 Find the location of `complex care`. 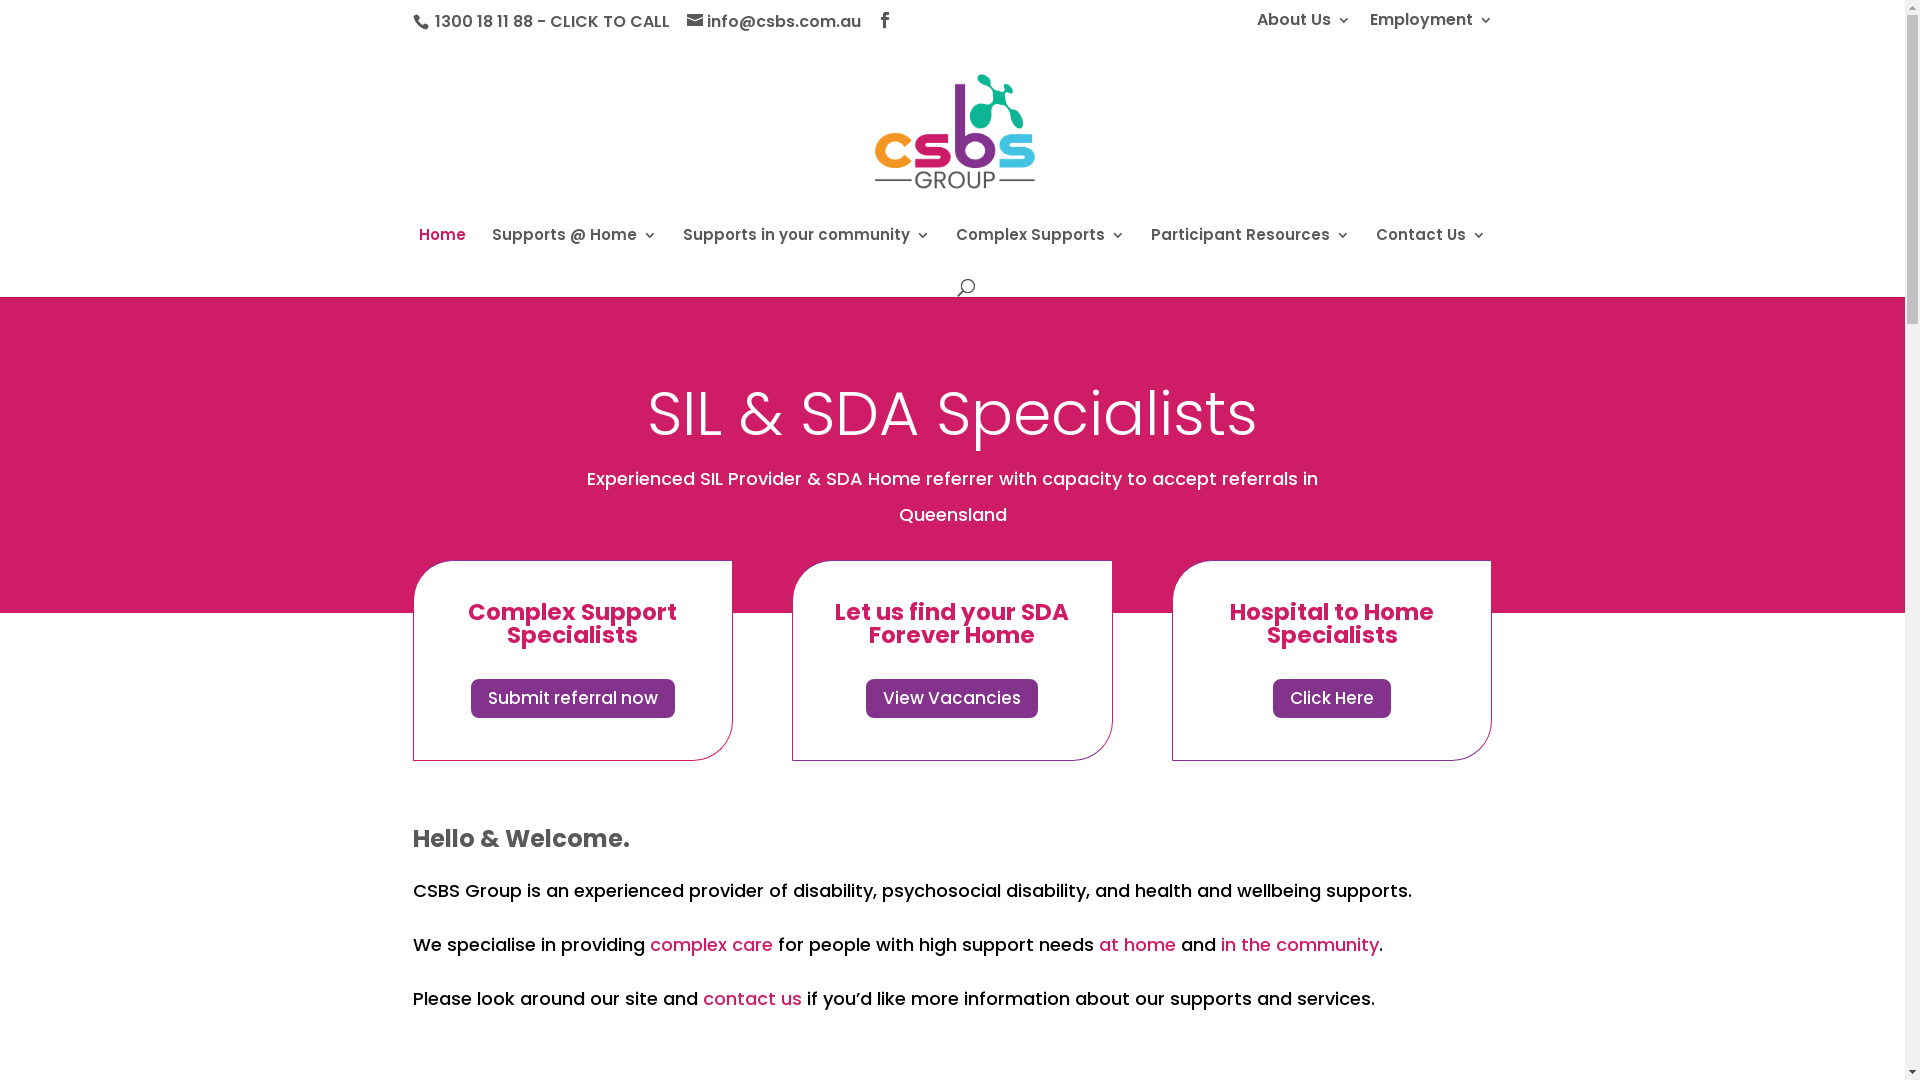

complex care is located at coordinates (712, 944).